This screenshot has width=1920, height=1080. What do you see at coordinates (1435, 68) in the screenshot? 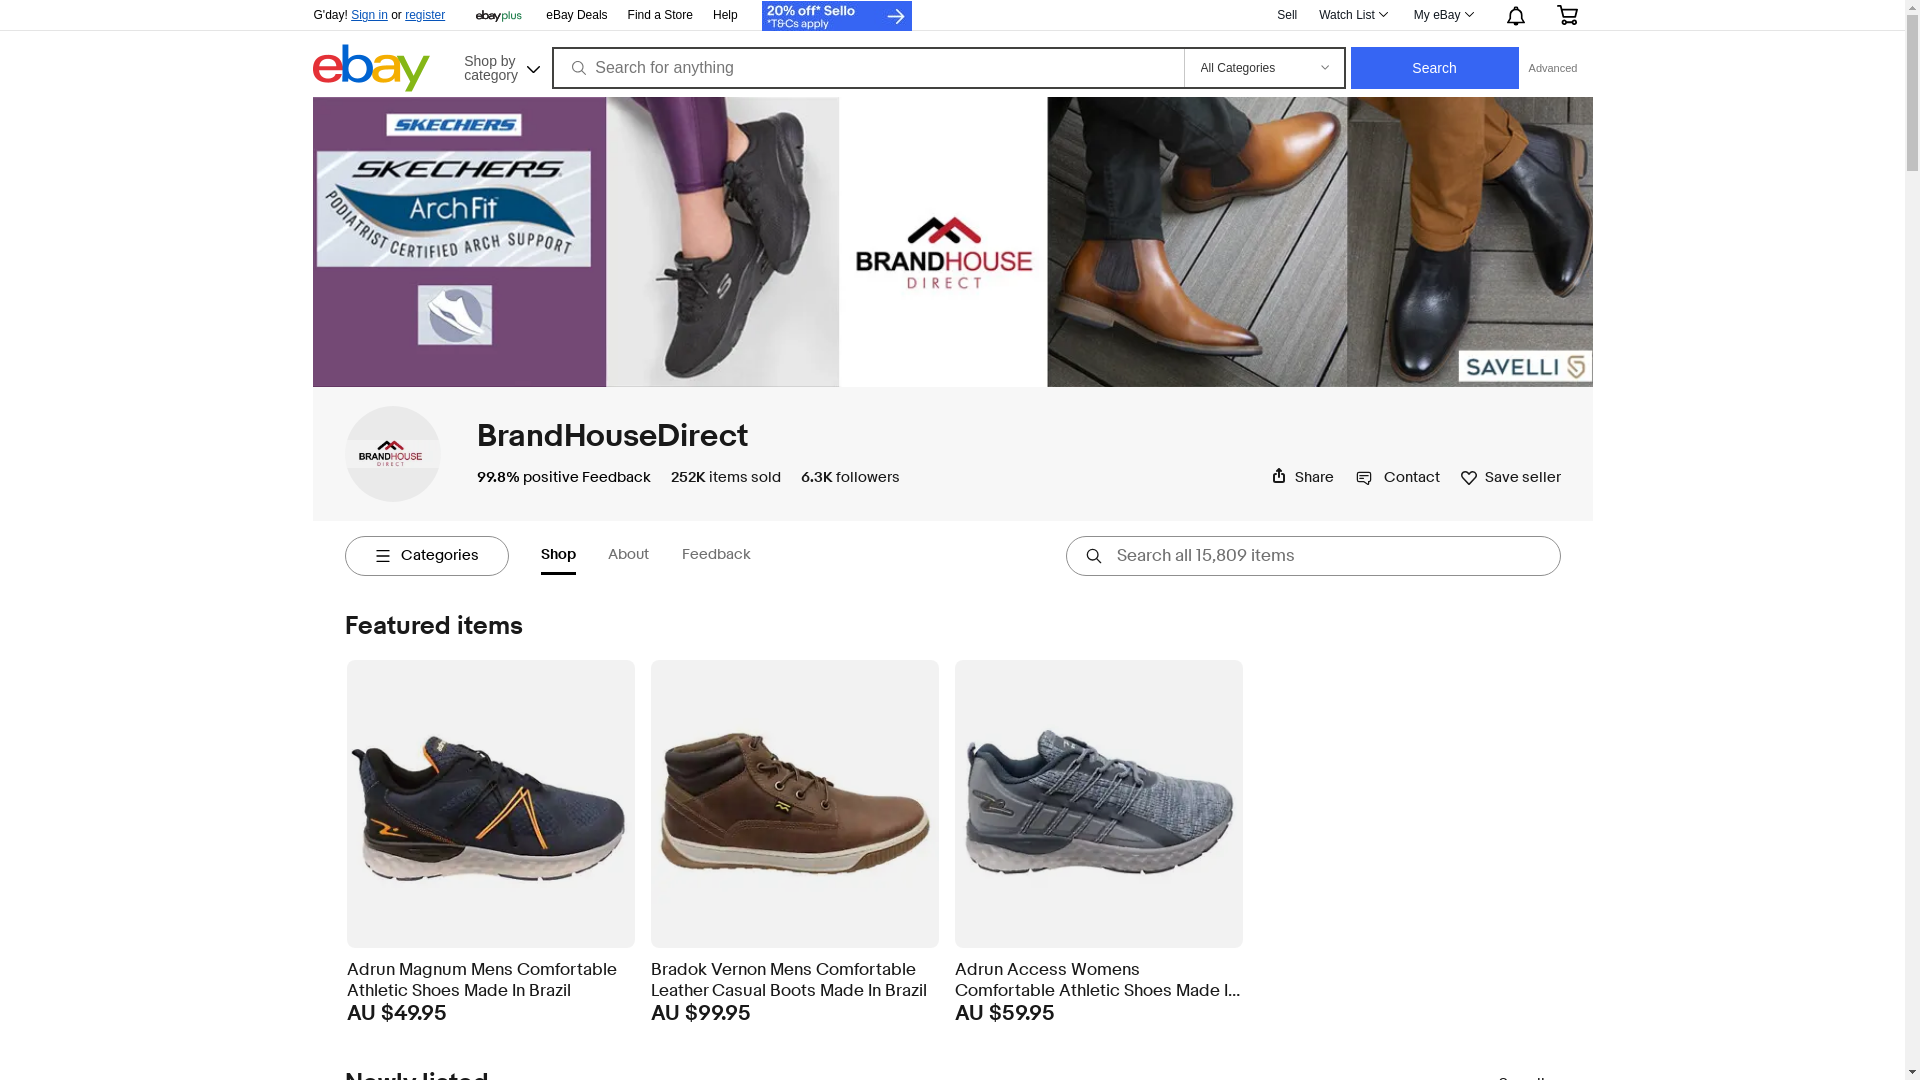
I see `Search` at bounding box center [1435, 68].